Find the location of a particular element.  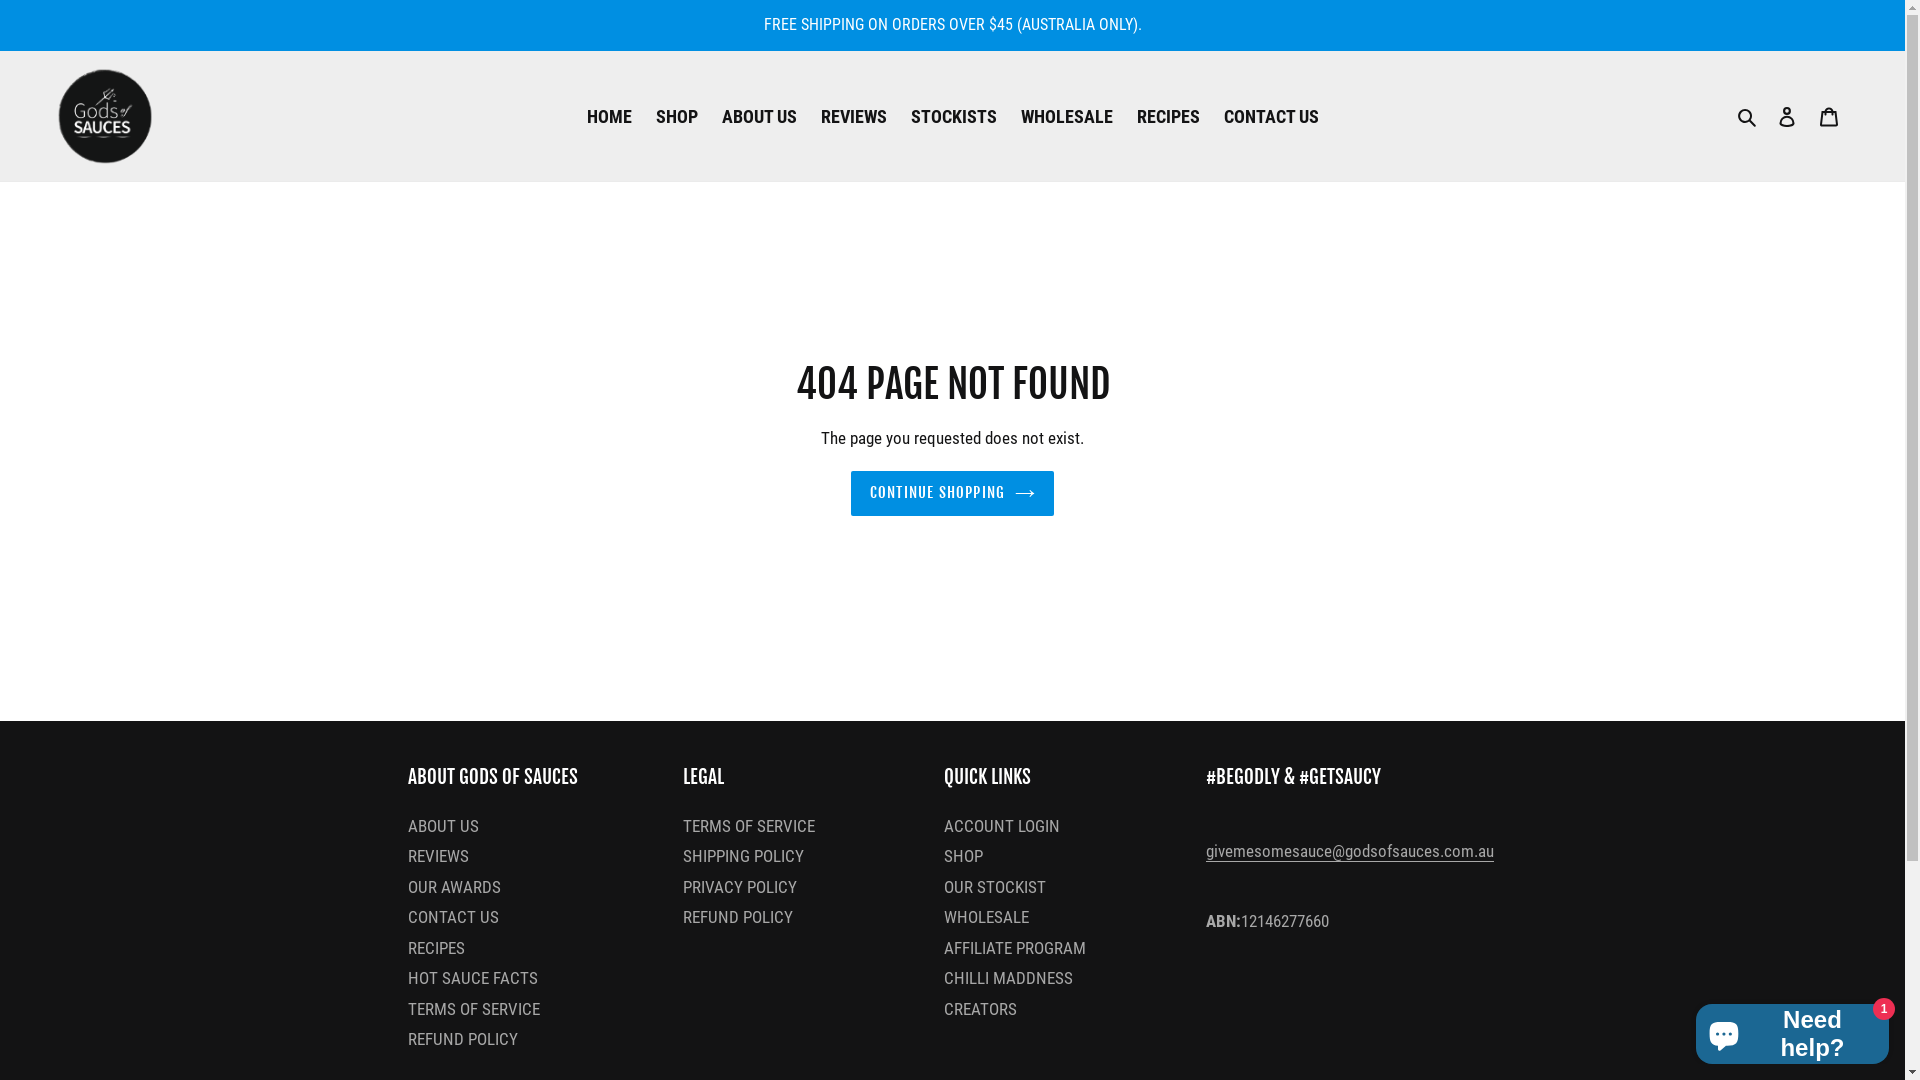

AFFILIATE PROGRAM is located at coordinates (1015, 948).